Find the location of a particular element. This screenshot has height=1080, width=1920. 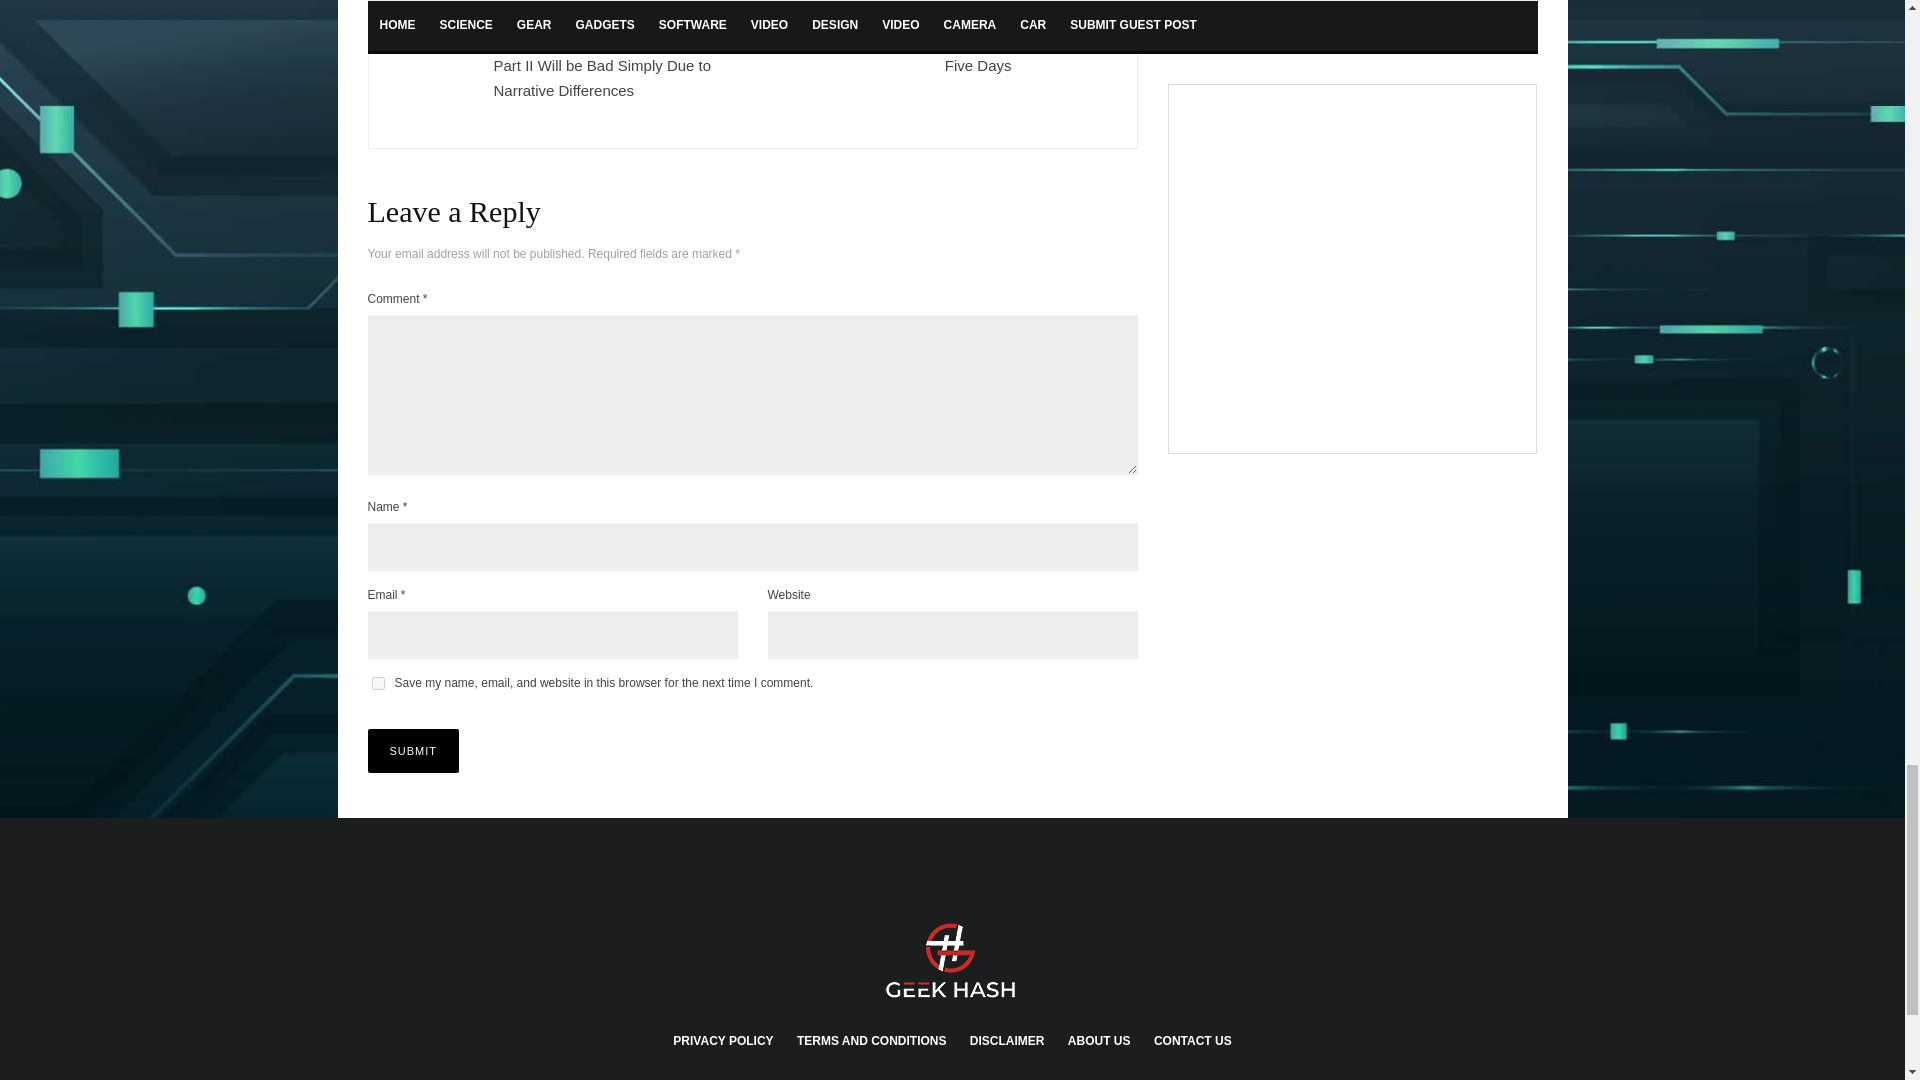

yes is located at coordinates (378, 684).